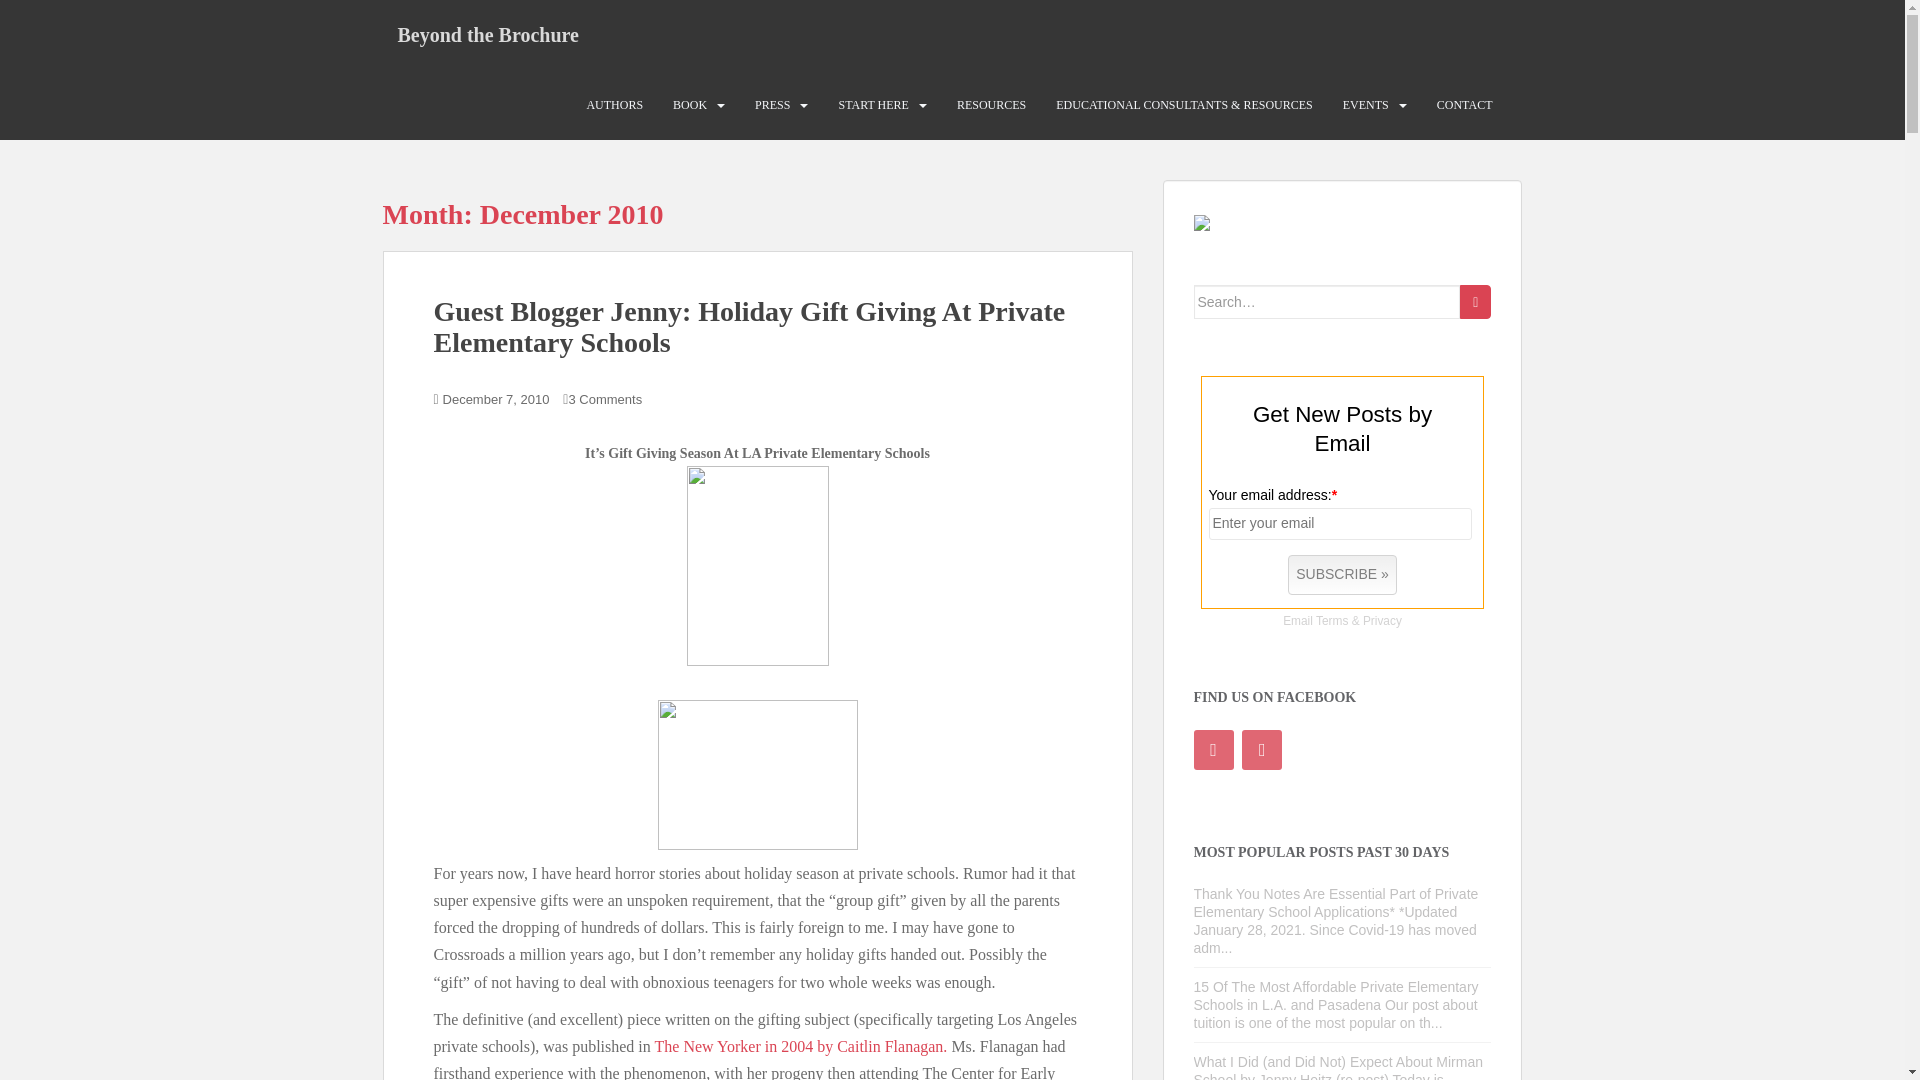 This screenshot has height=1080, width=1920. I want to click on RESOURCES, so click(990, 105).